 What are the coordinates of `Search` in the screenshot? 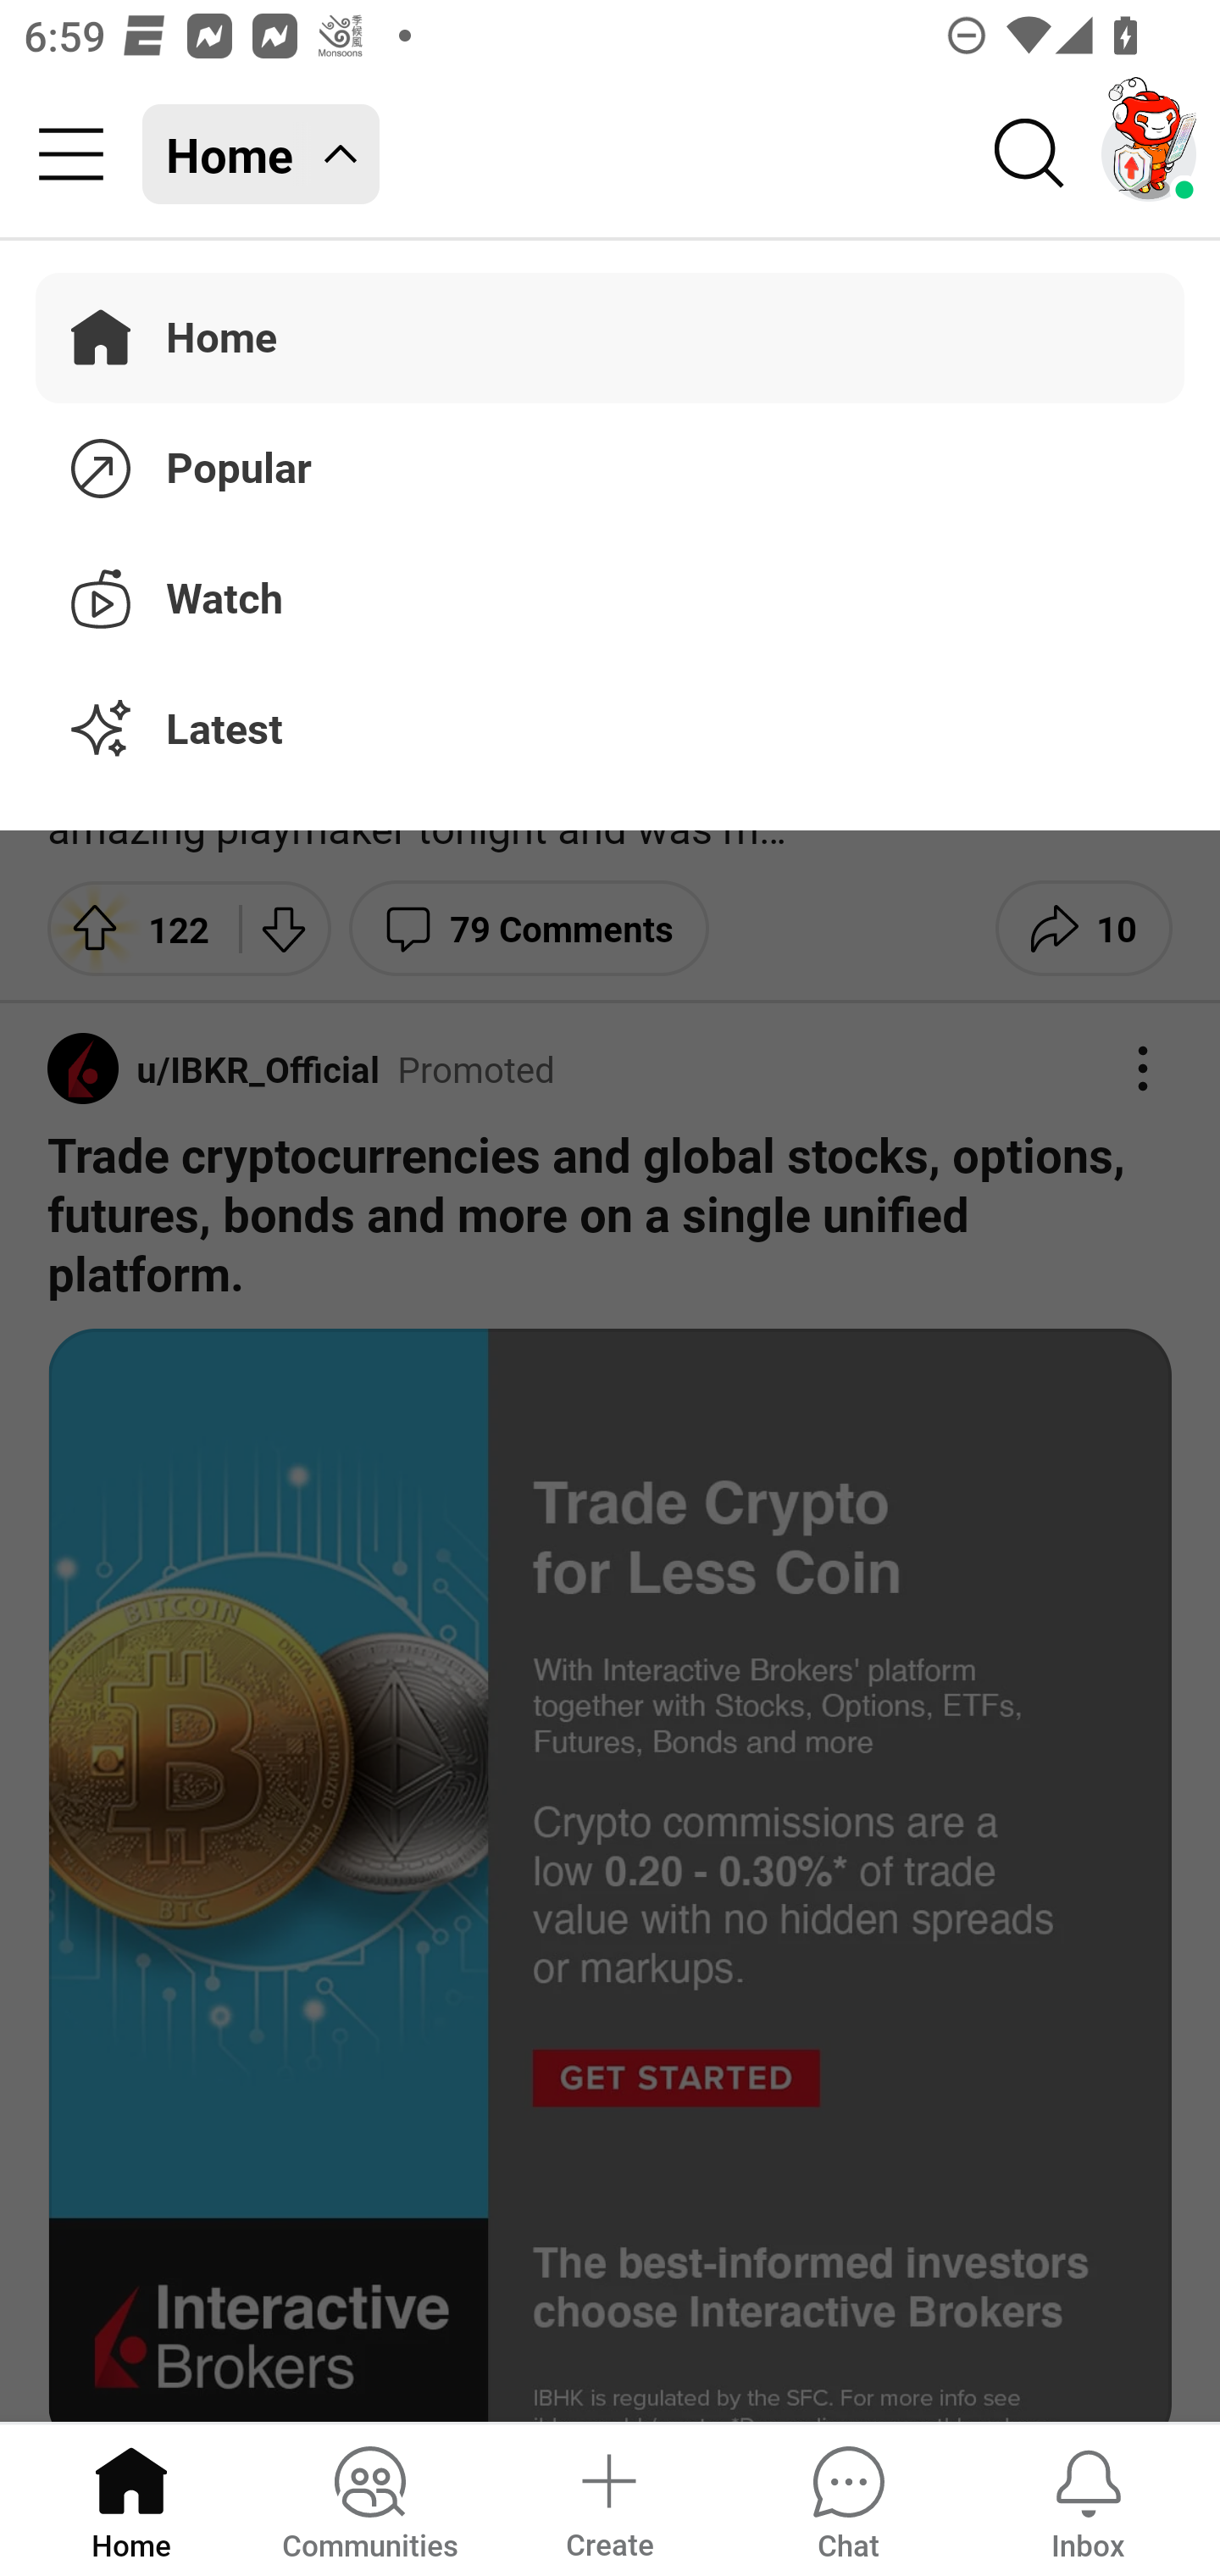 It's located at (1030, 154).